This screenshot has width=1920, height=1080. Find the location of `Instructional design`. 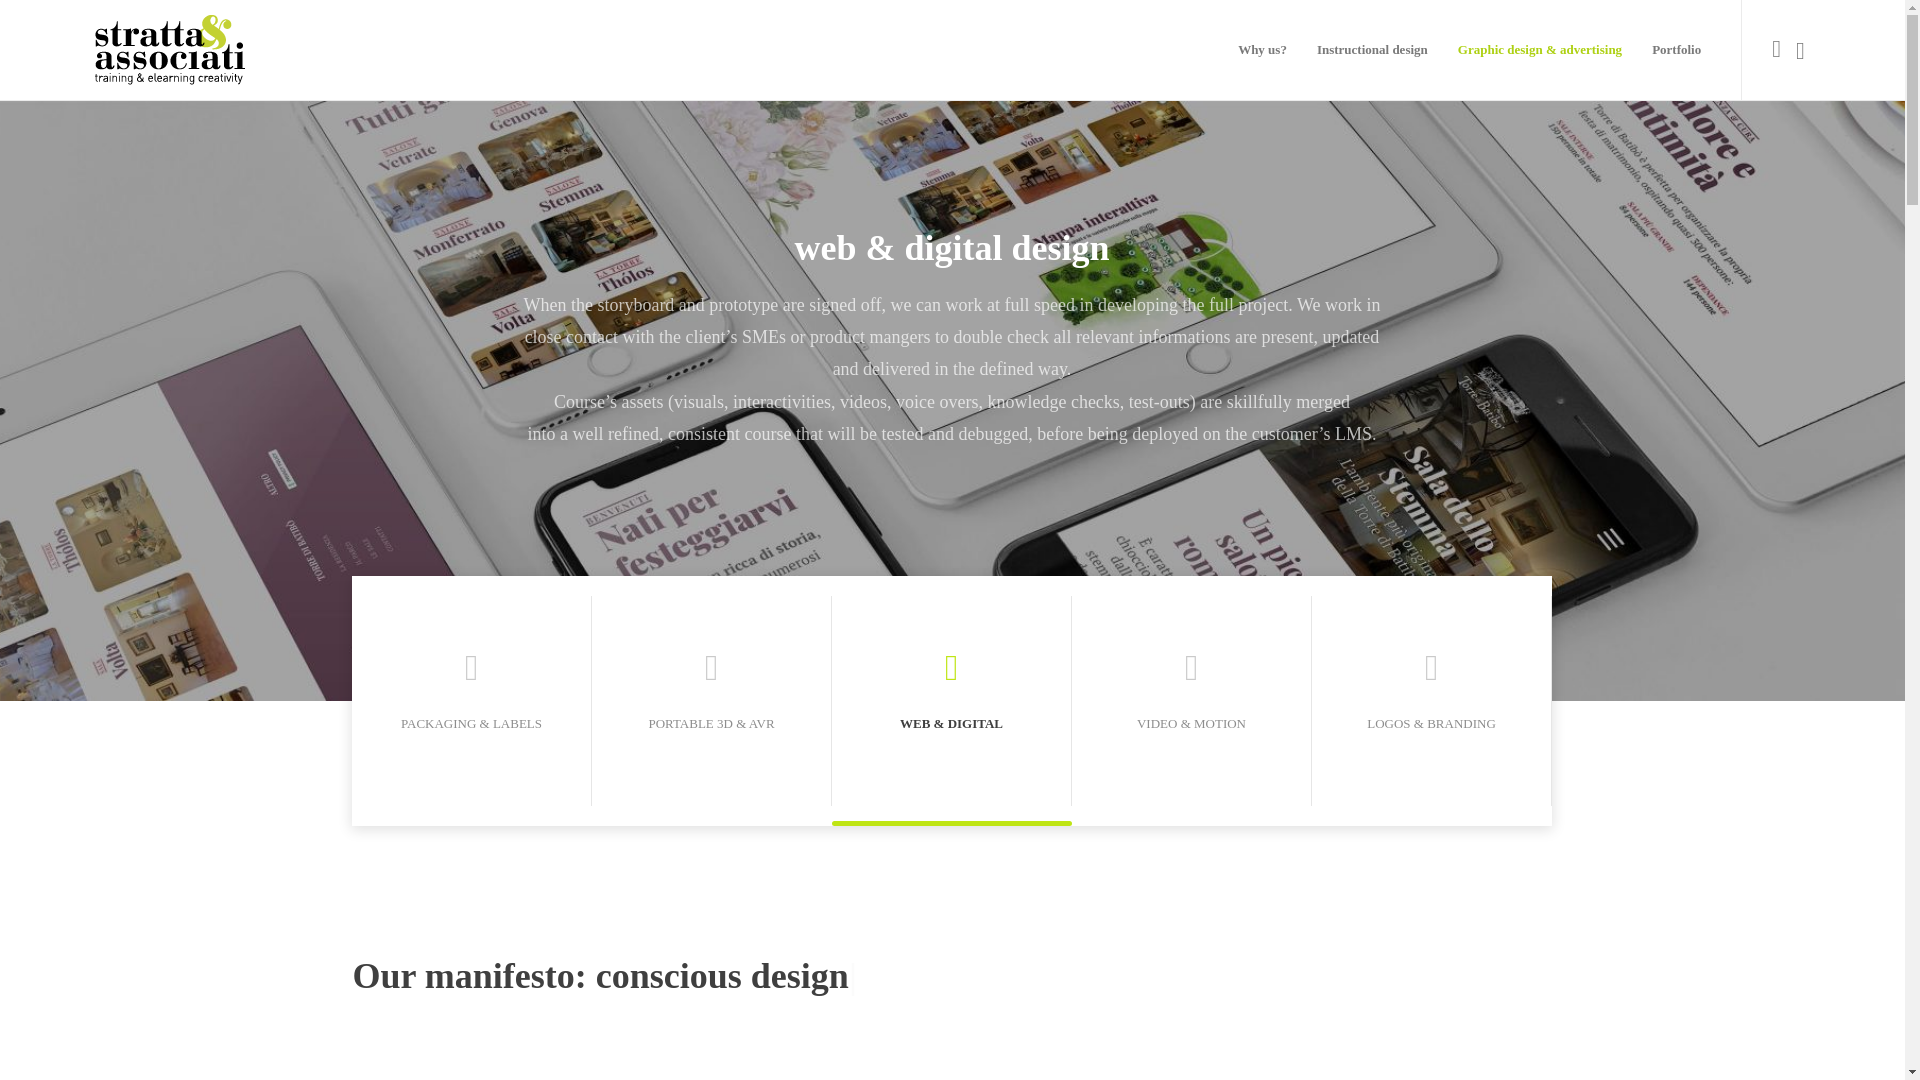

Instructional design is located at coordinates (1372, 50).